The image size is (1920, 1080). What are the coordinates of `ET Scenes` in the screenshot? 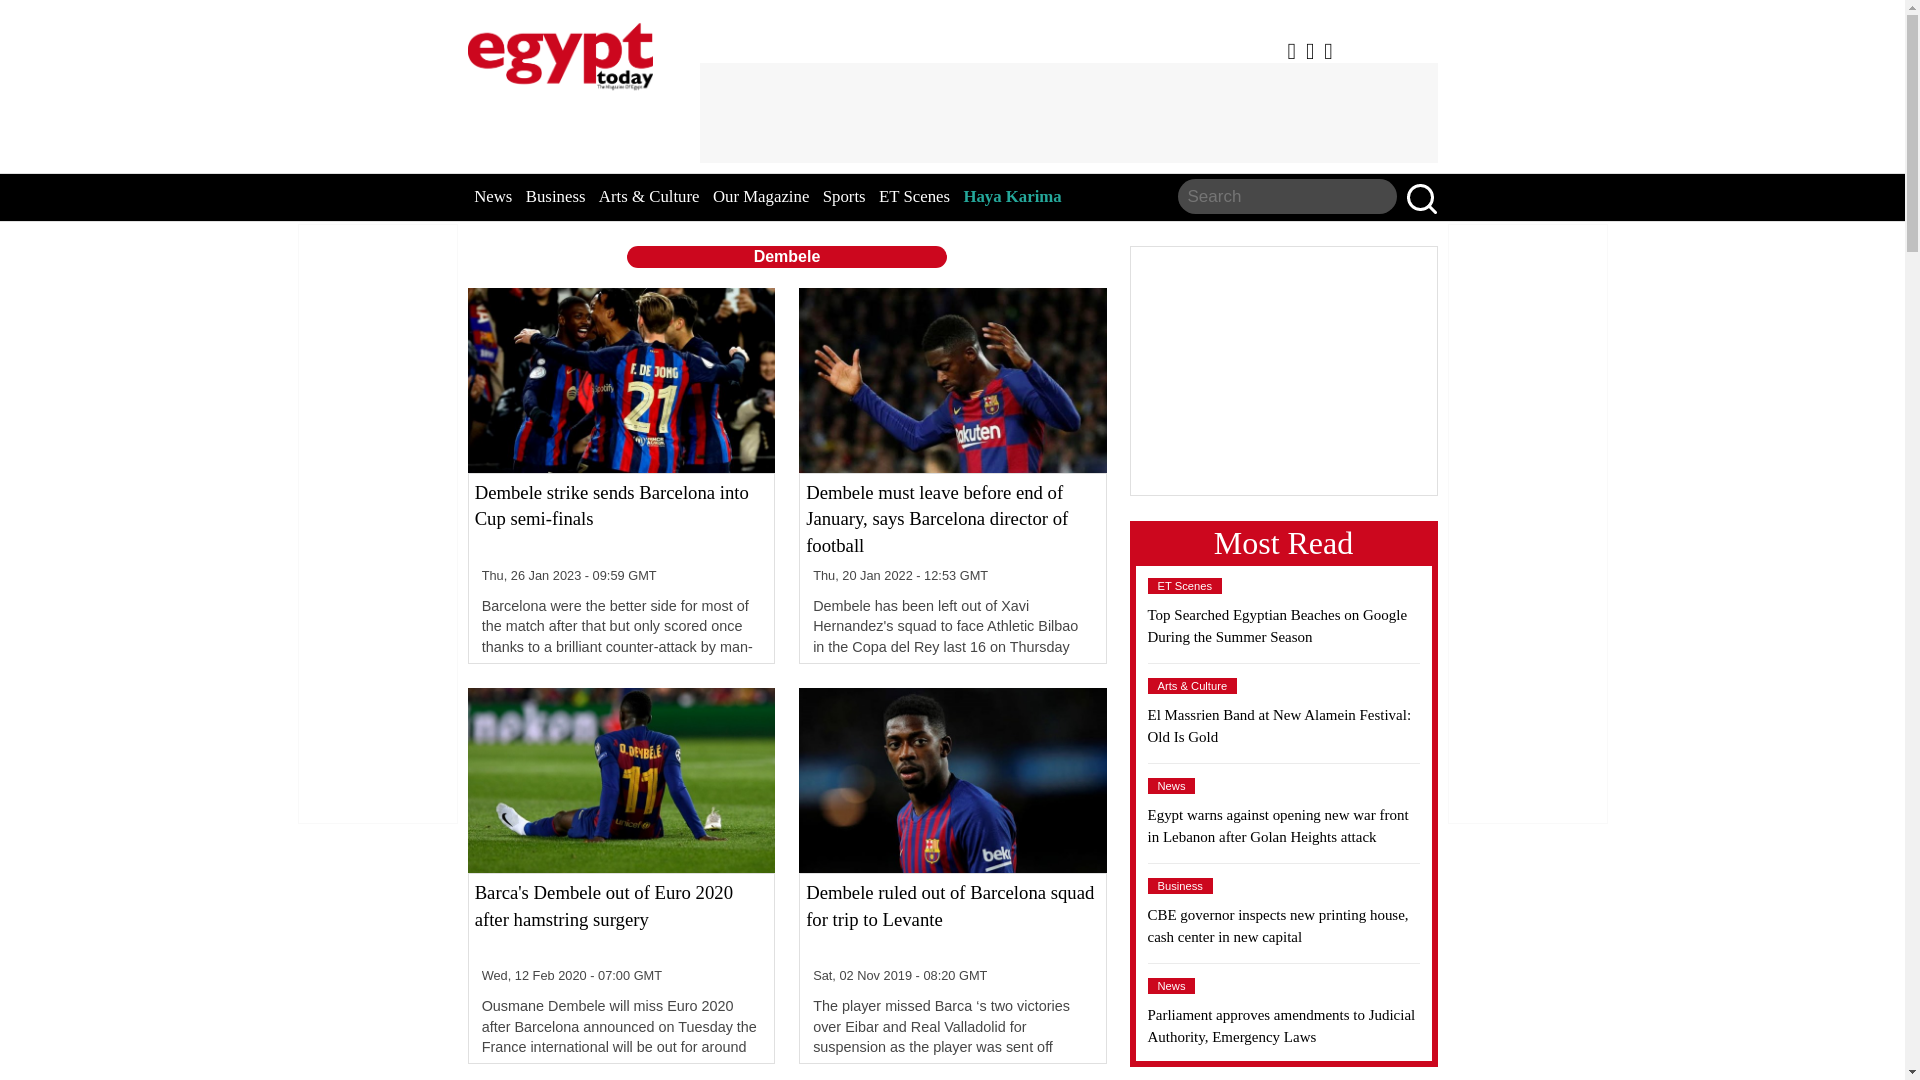 It's located at (914, 197).